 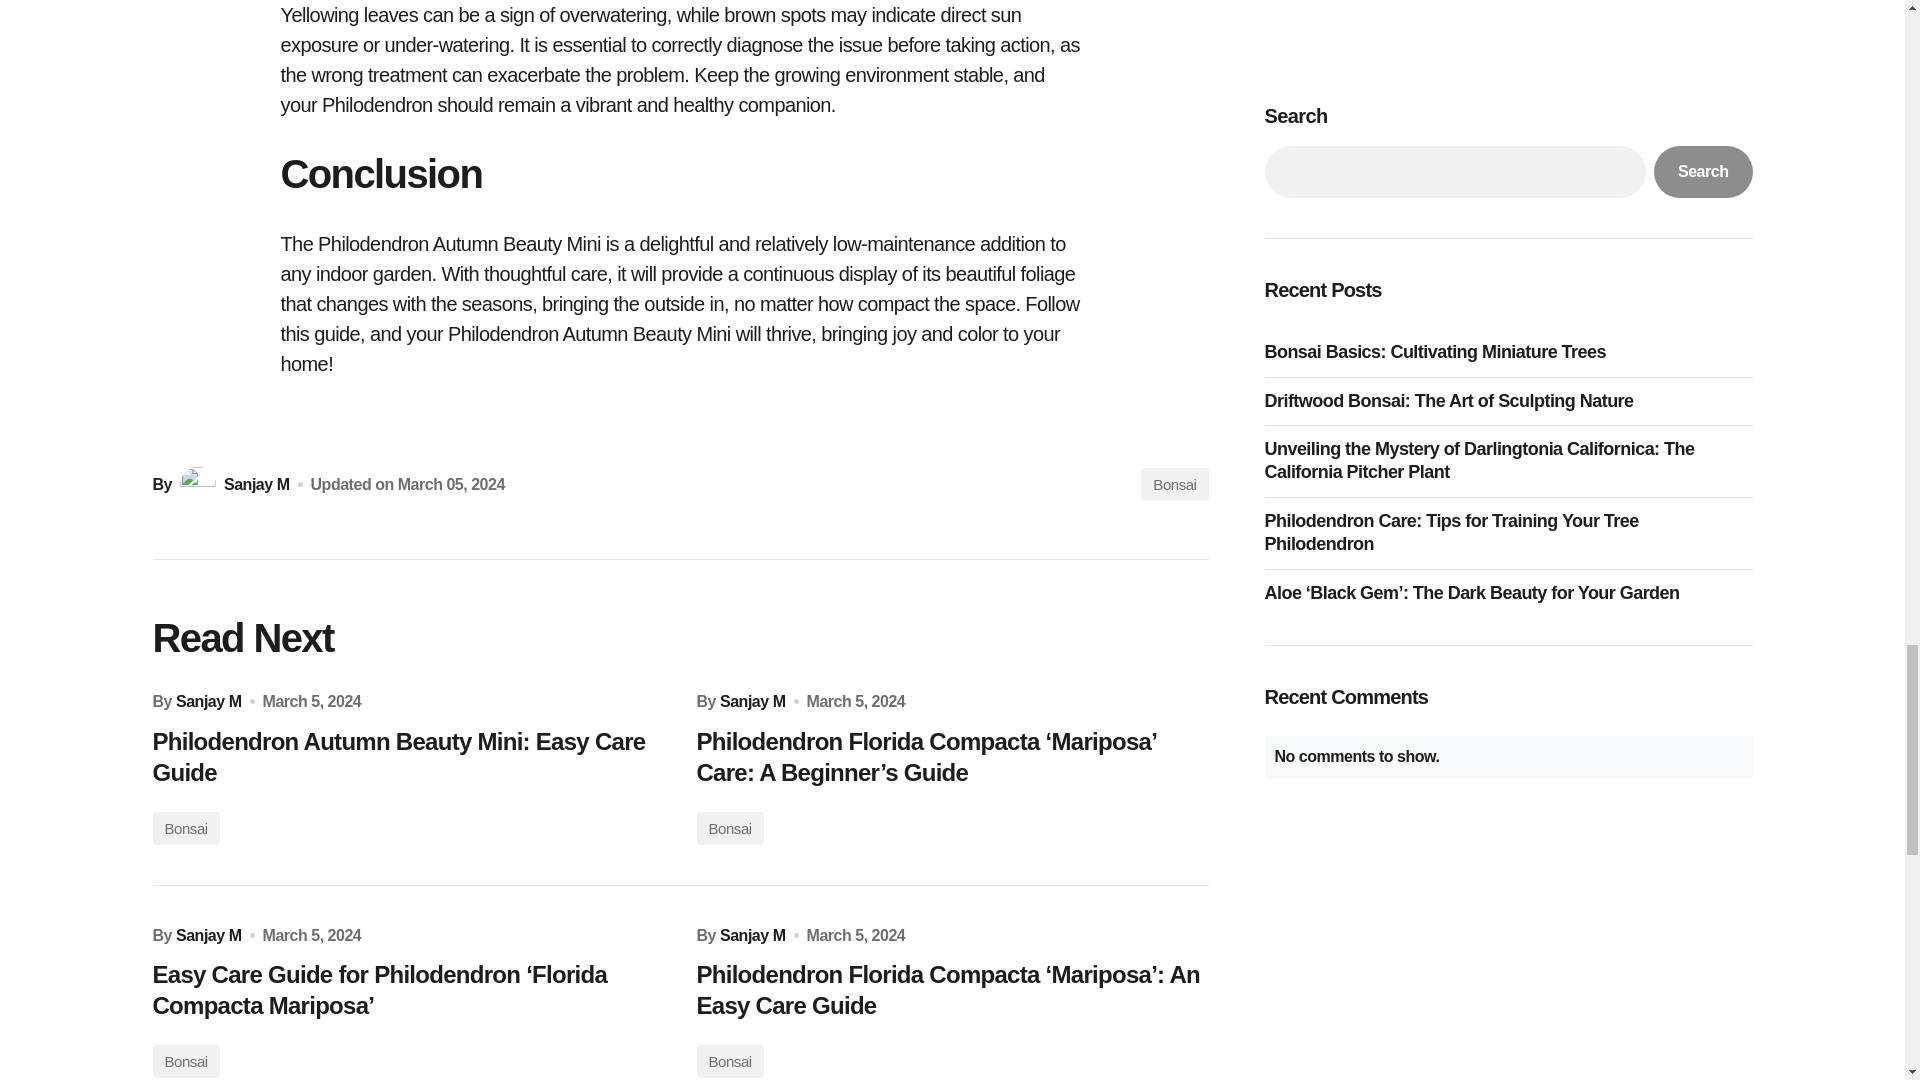 What do you see at coordinates (184, 1061) in the screenshot?
I see `Bonsai` at bounding box center [184, 1061].